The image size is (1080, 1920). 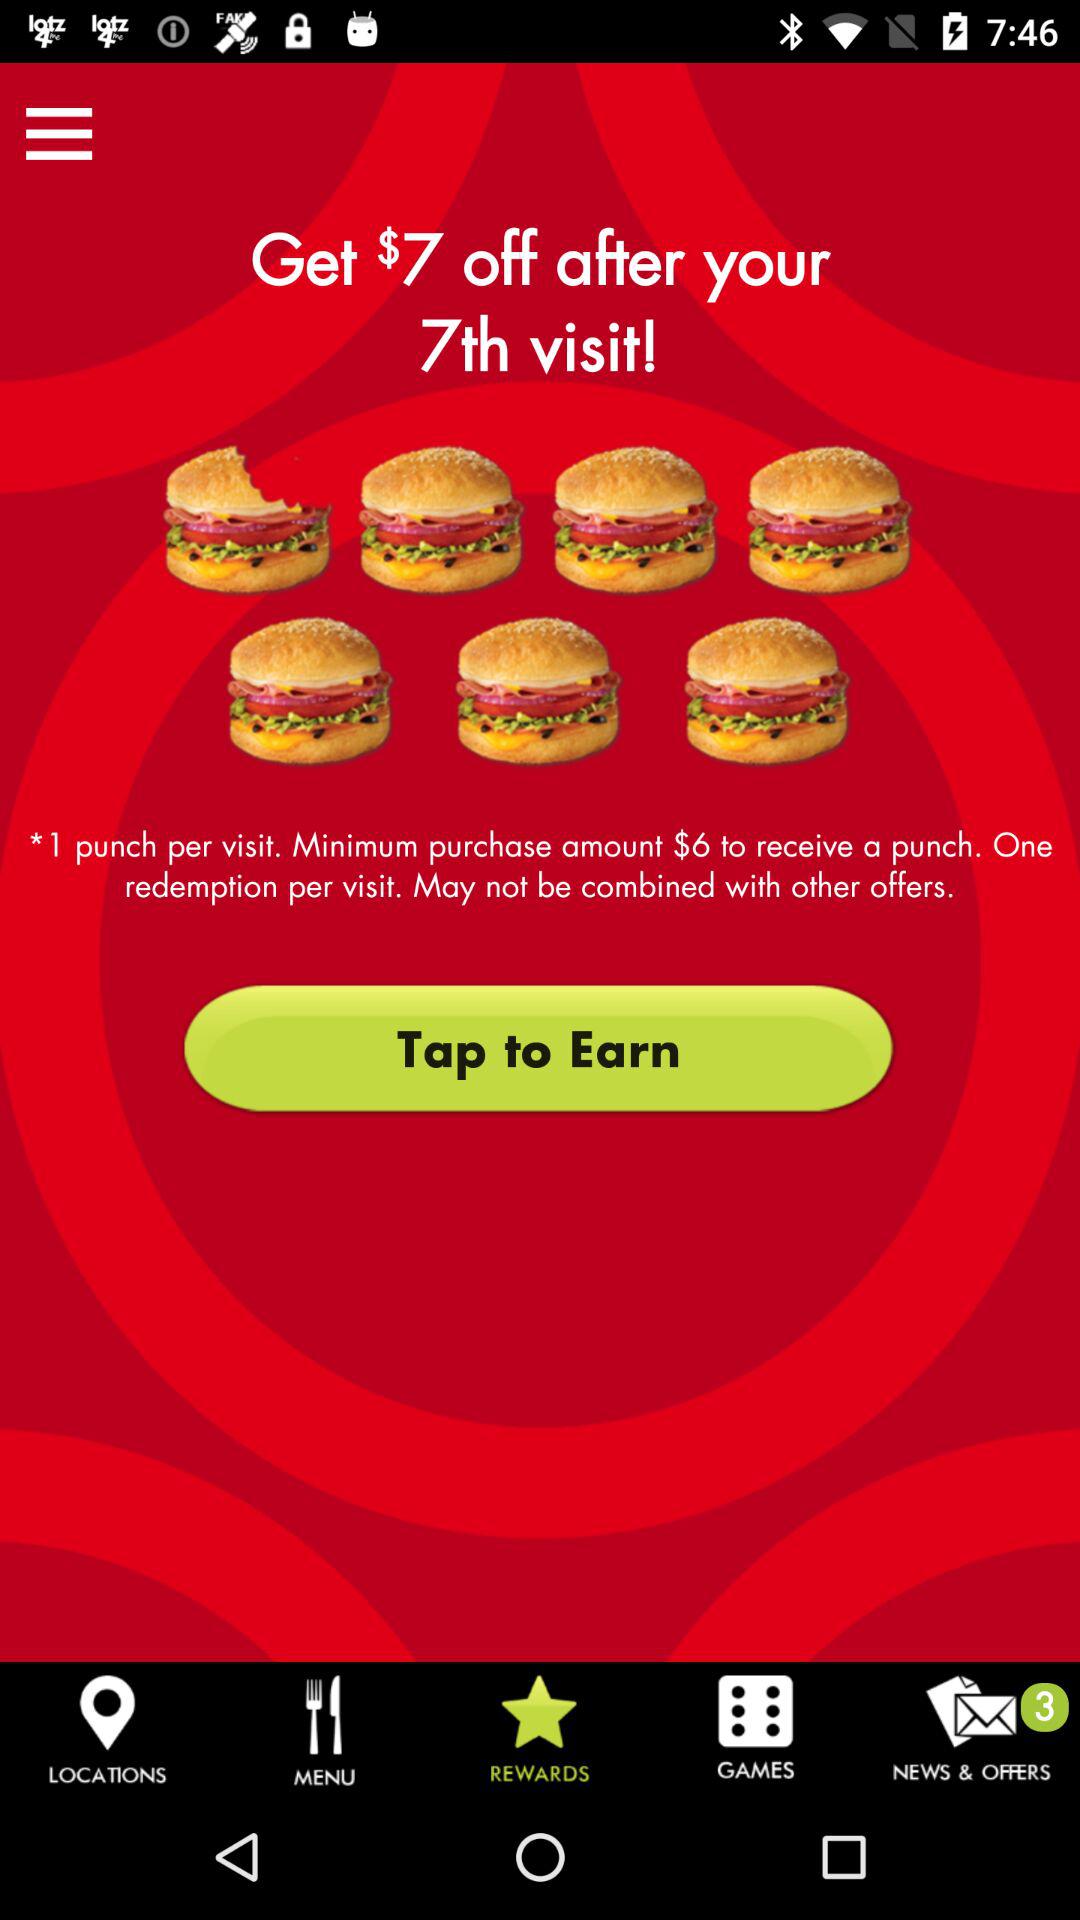 What do you see at coordinates (539, 1049) in the screenshot?
I see `click the item below the 1 punch per item` at bounding box center [539, 1049].